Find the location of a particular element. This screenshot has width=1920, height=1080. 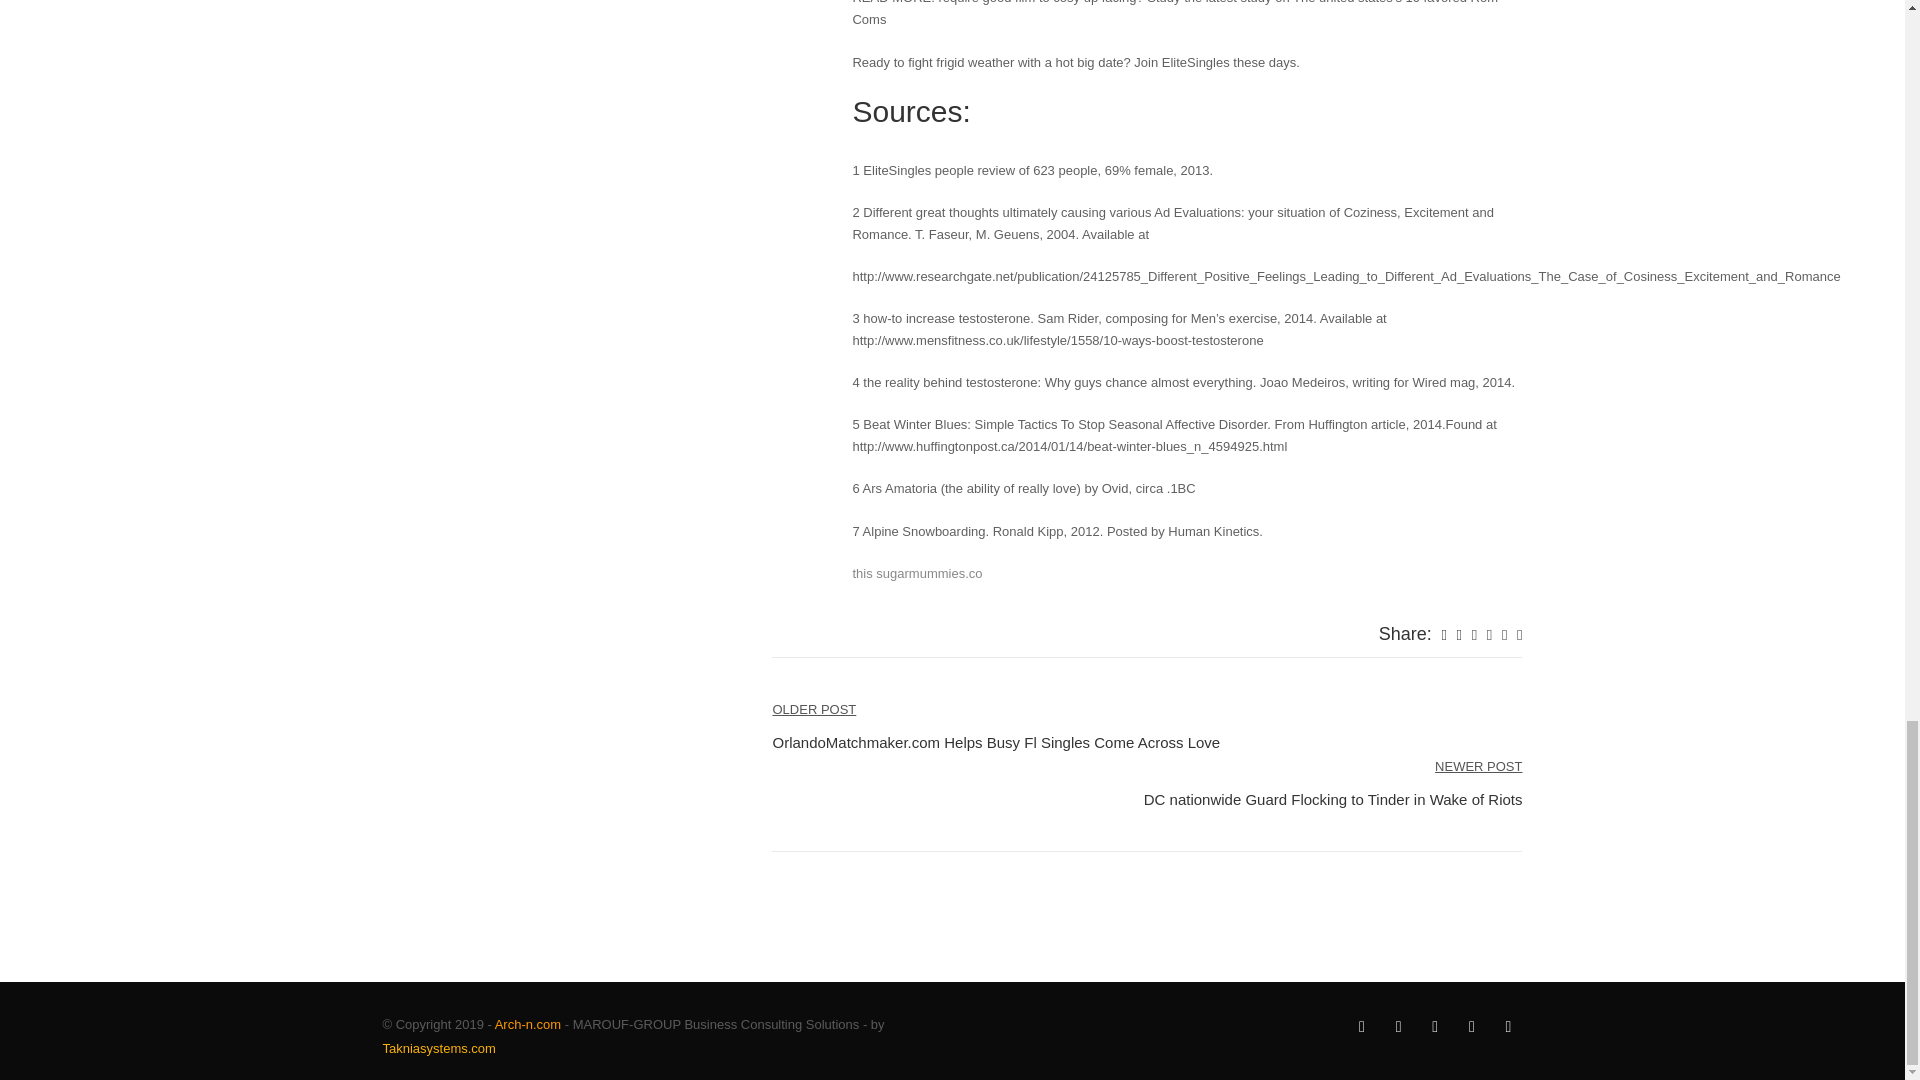

this sugarmummies.co is located at coordinates (916, 573).